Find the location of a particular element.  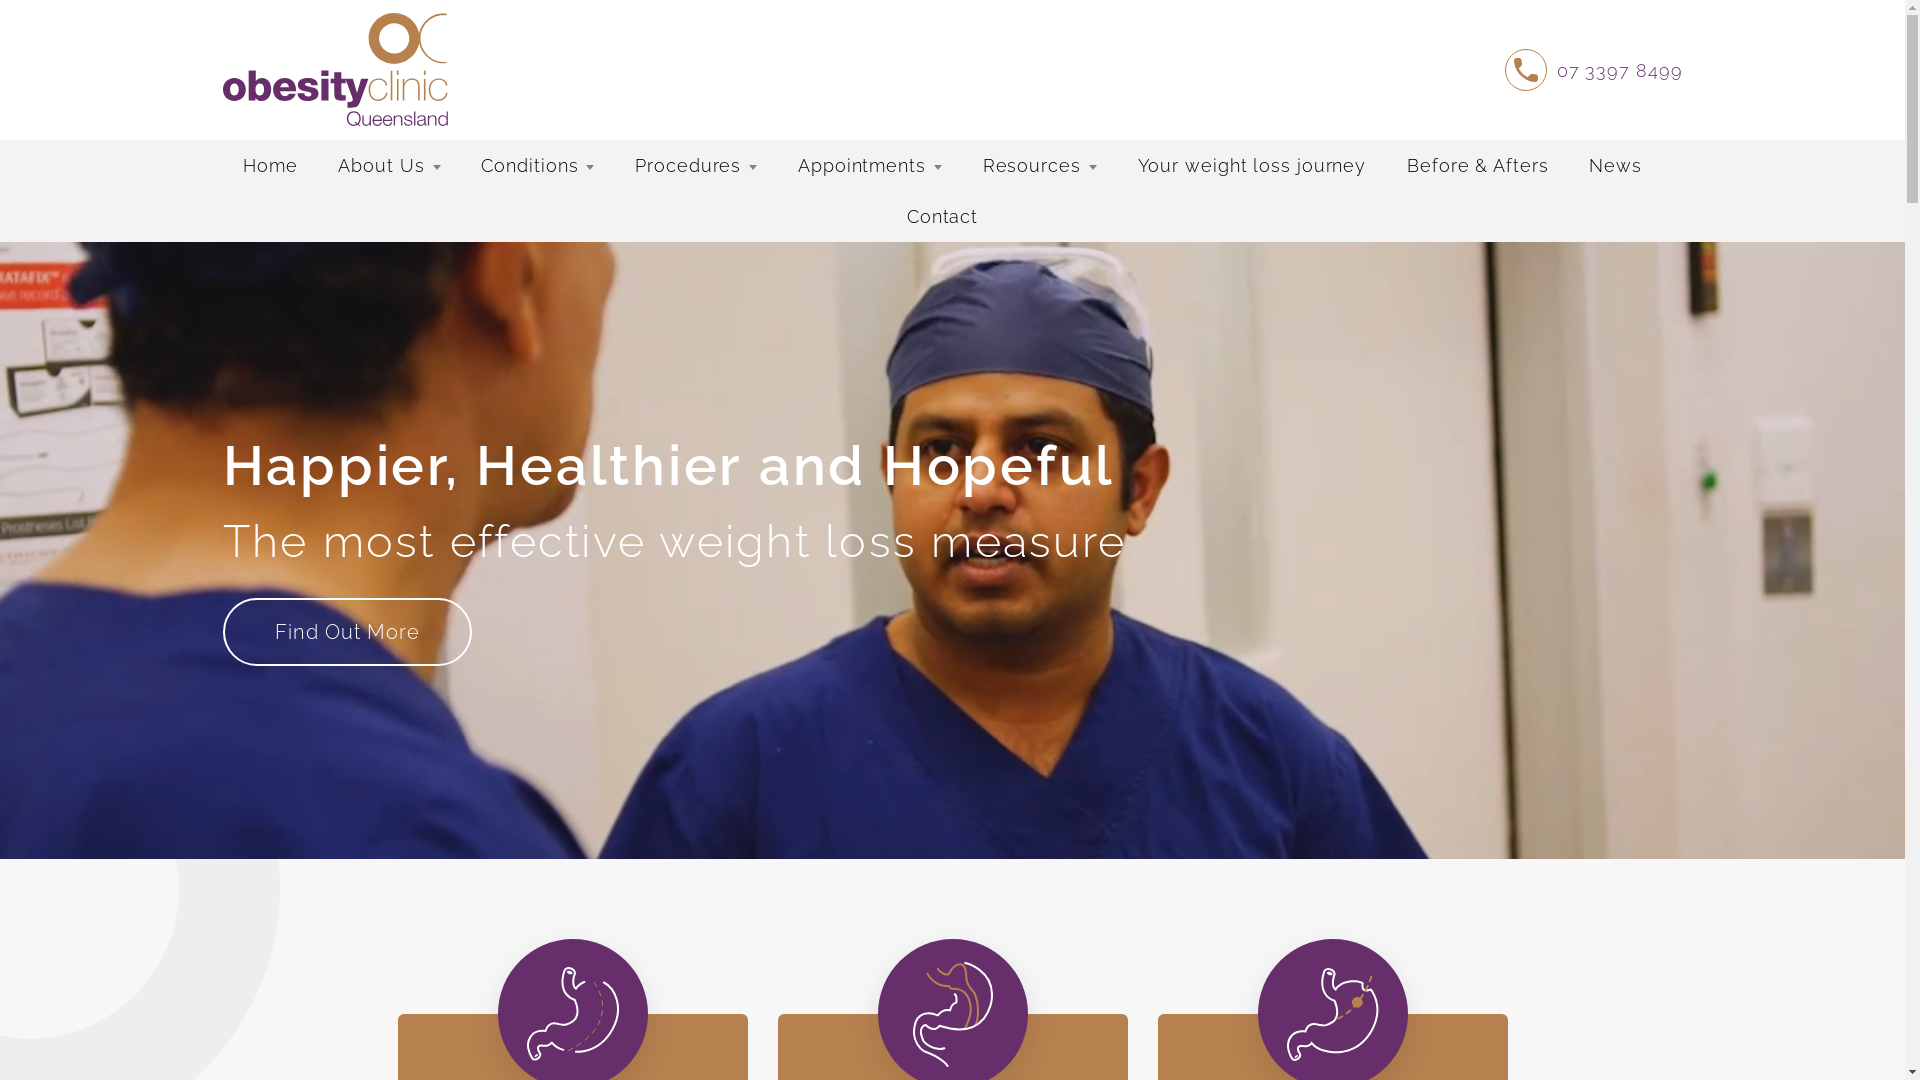

Conditions is located at coordinates (538, 166).